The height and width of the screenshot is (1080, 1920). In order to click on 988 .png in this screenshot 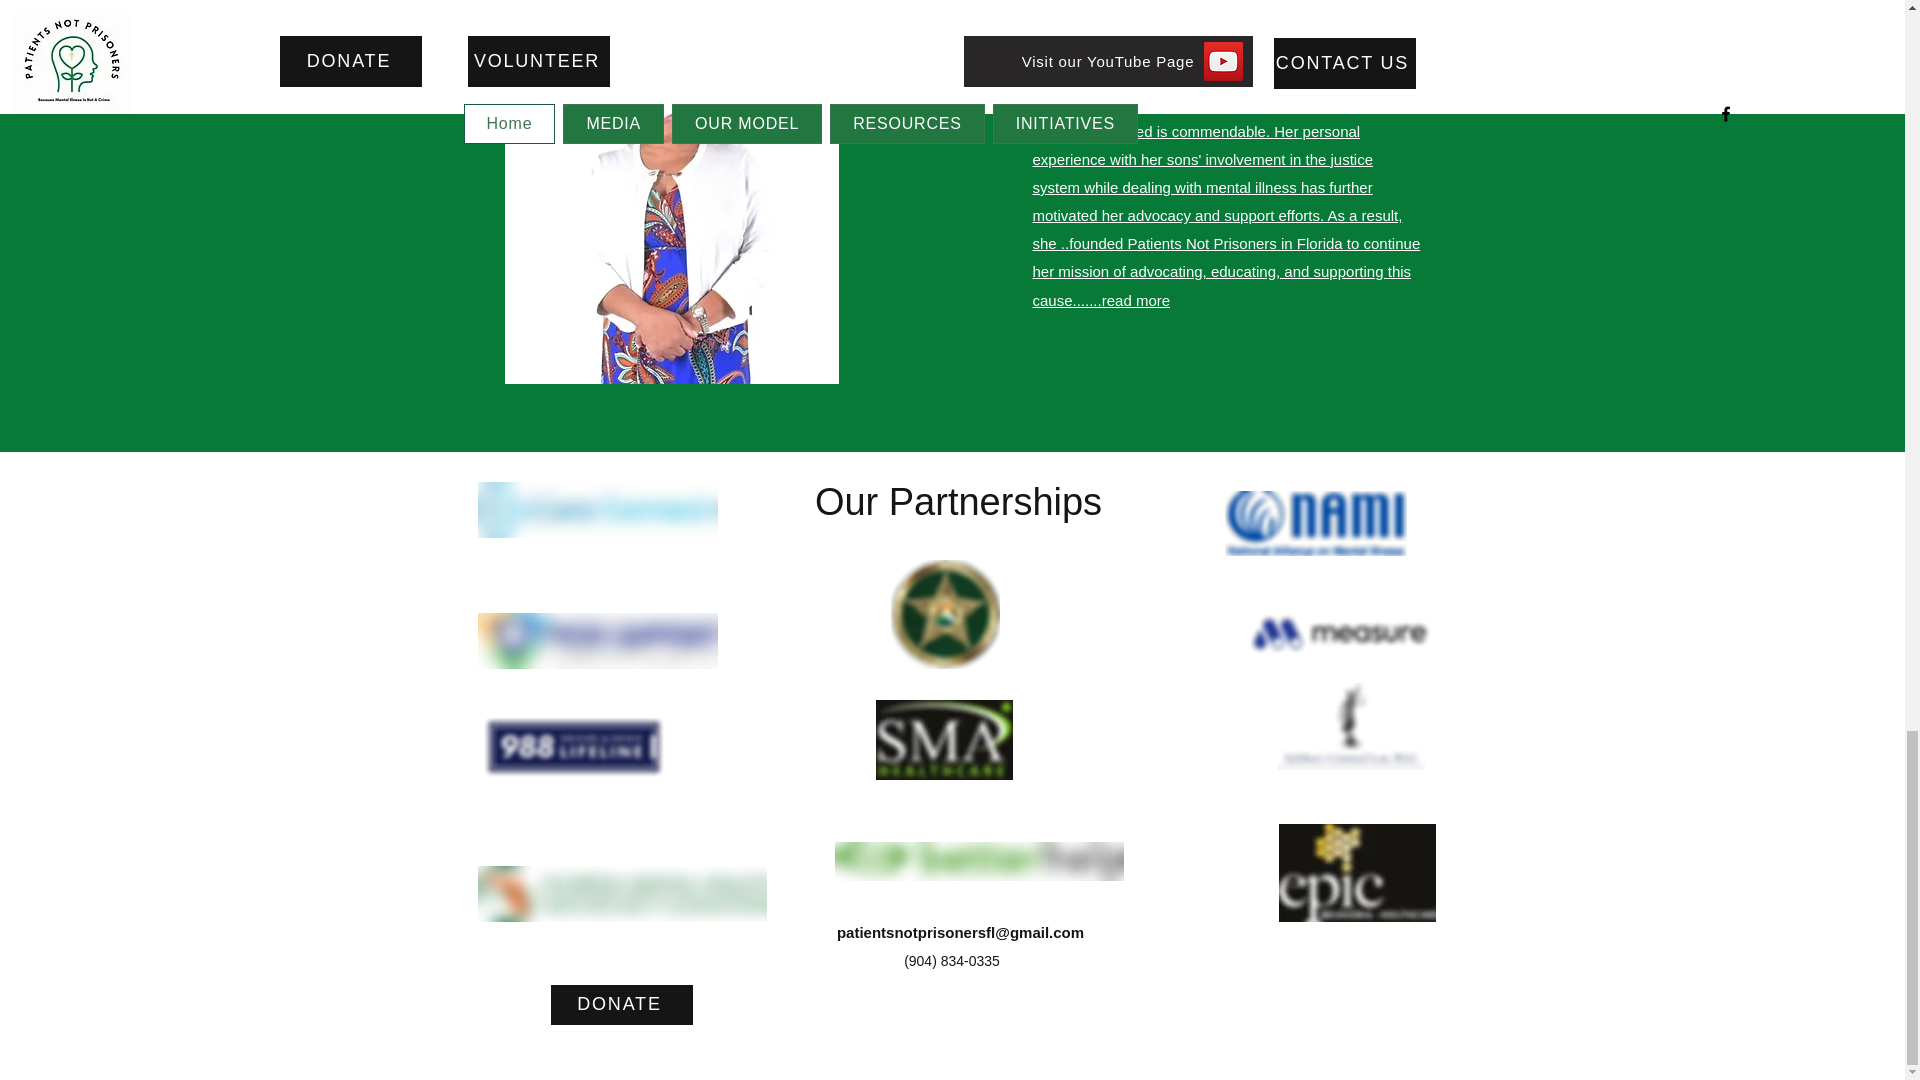, I will do `click(572, 746)`.